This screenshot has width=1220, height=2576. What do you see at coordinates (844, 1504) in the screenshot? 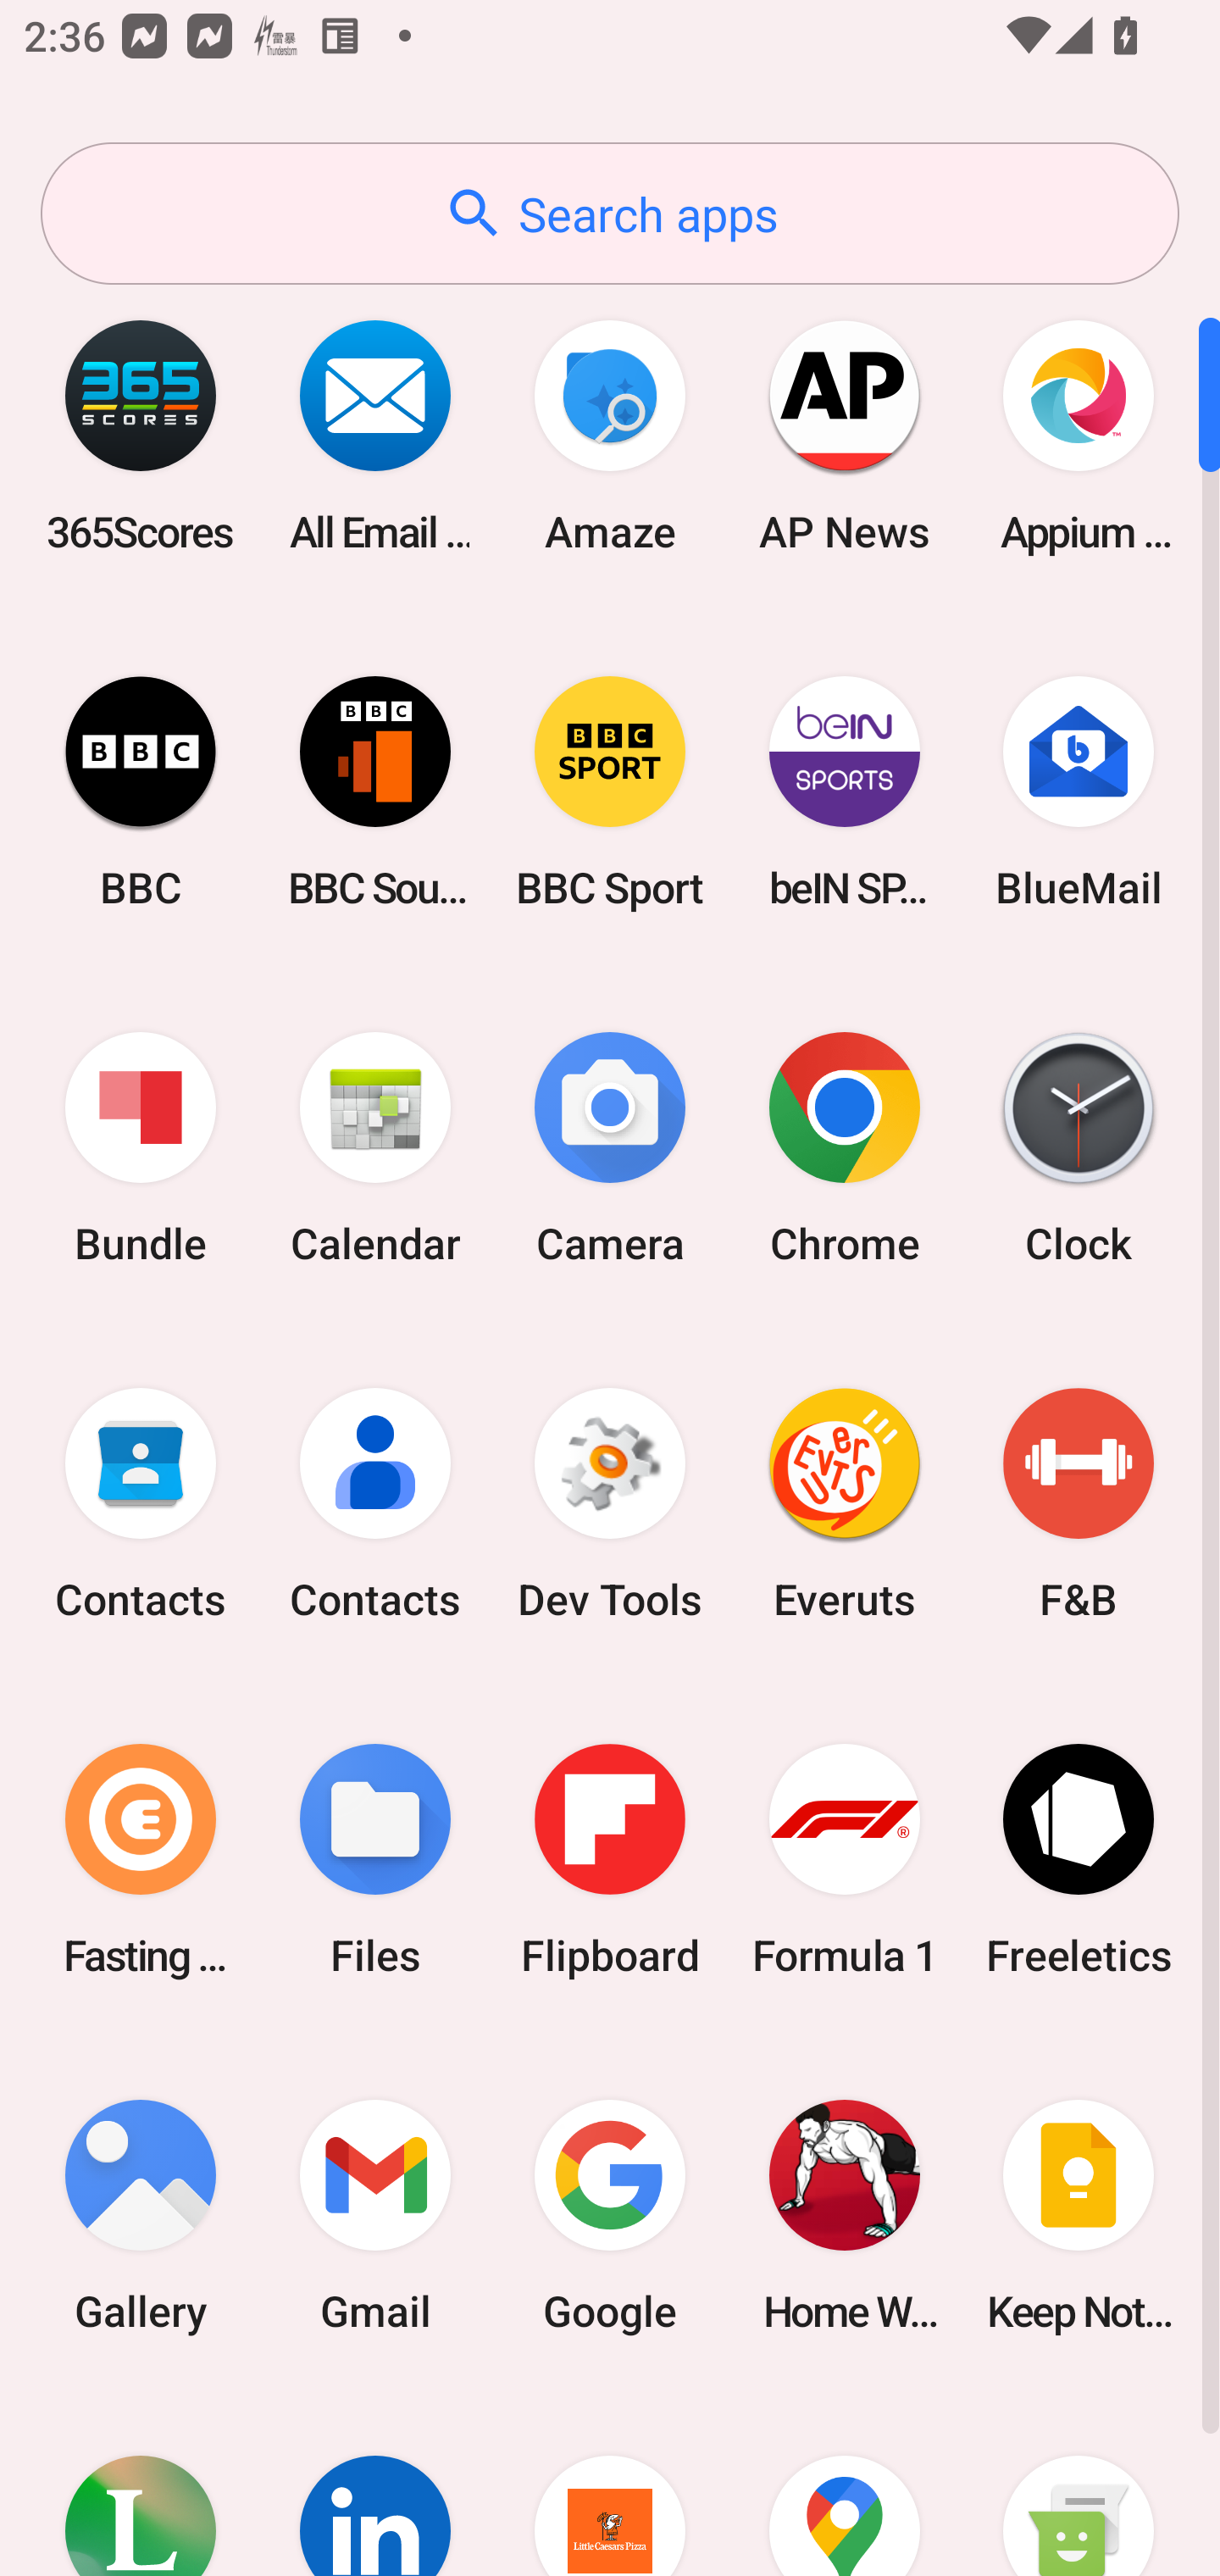
I see `Everuts` at bounding box center [844, 1504].